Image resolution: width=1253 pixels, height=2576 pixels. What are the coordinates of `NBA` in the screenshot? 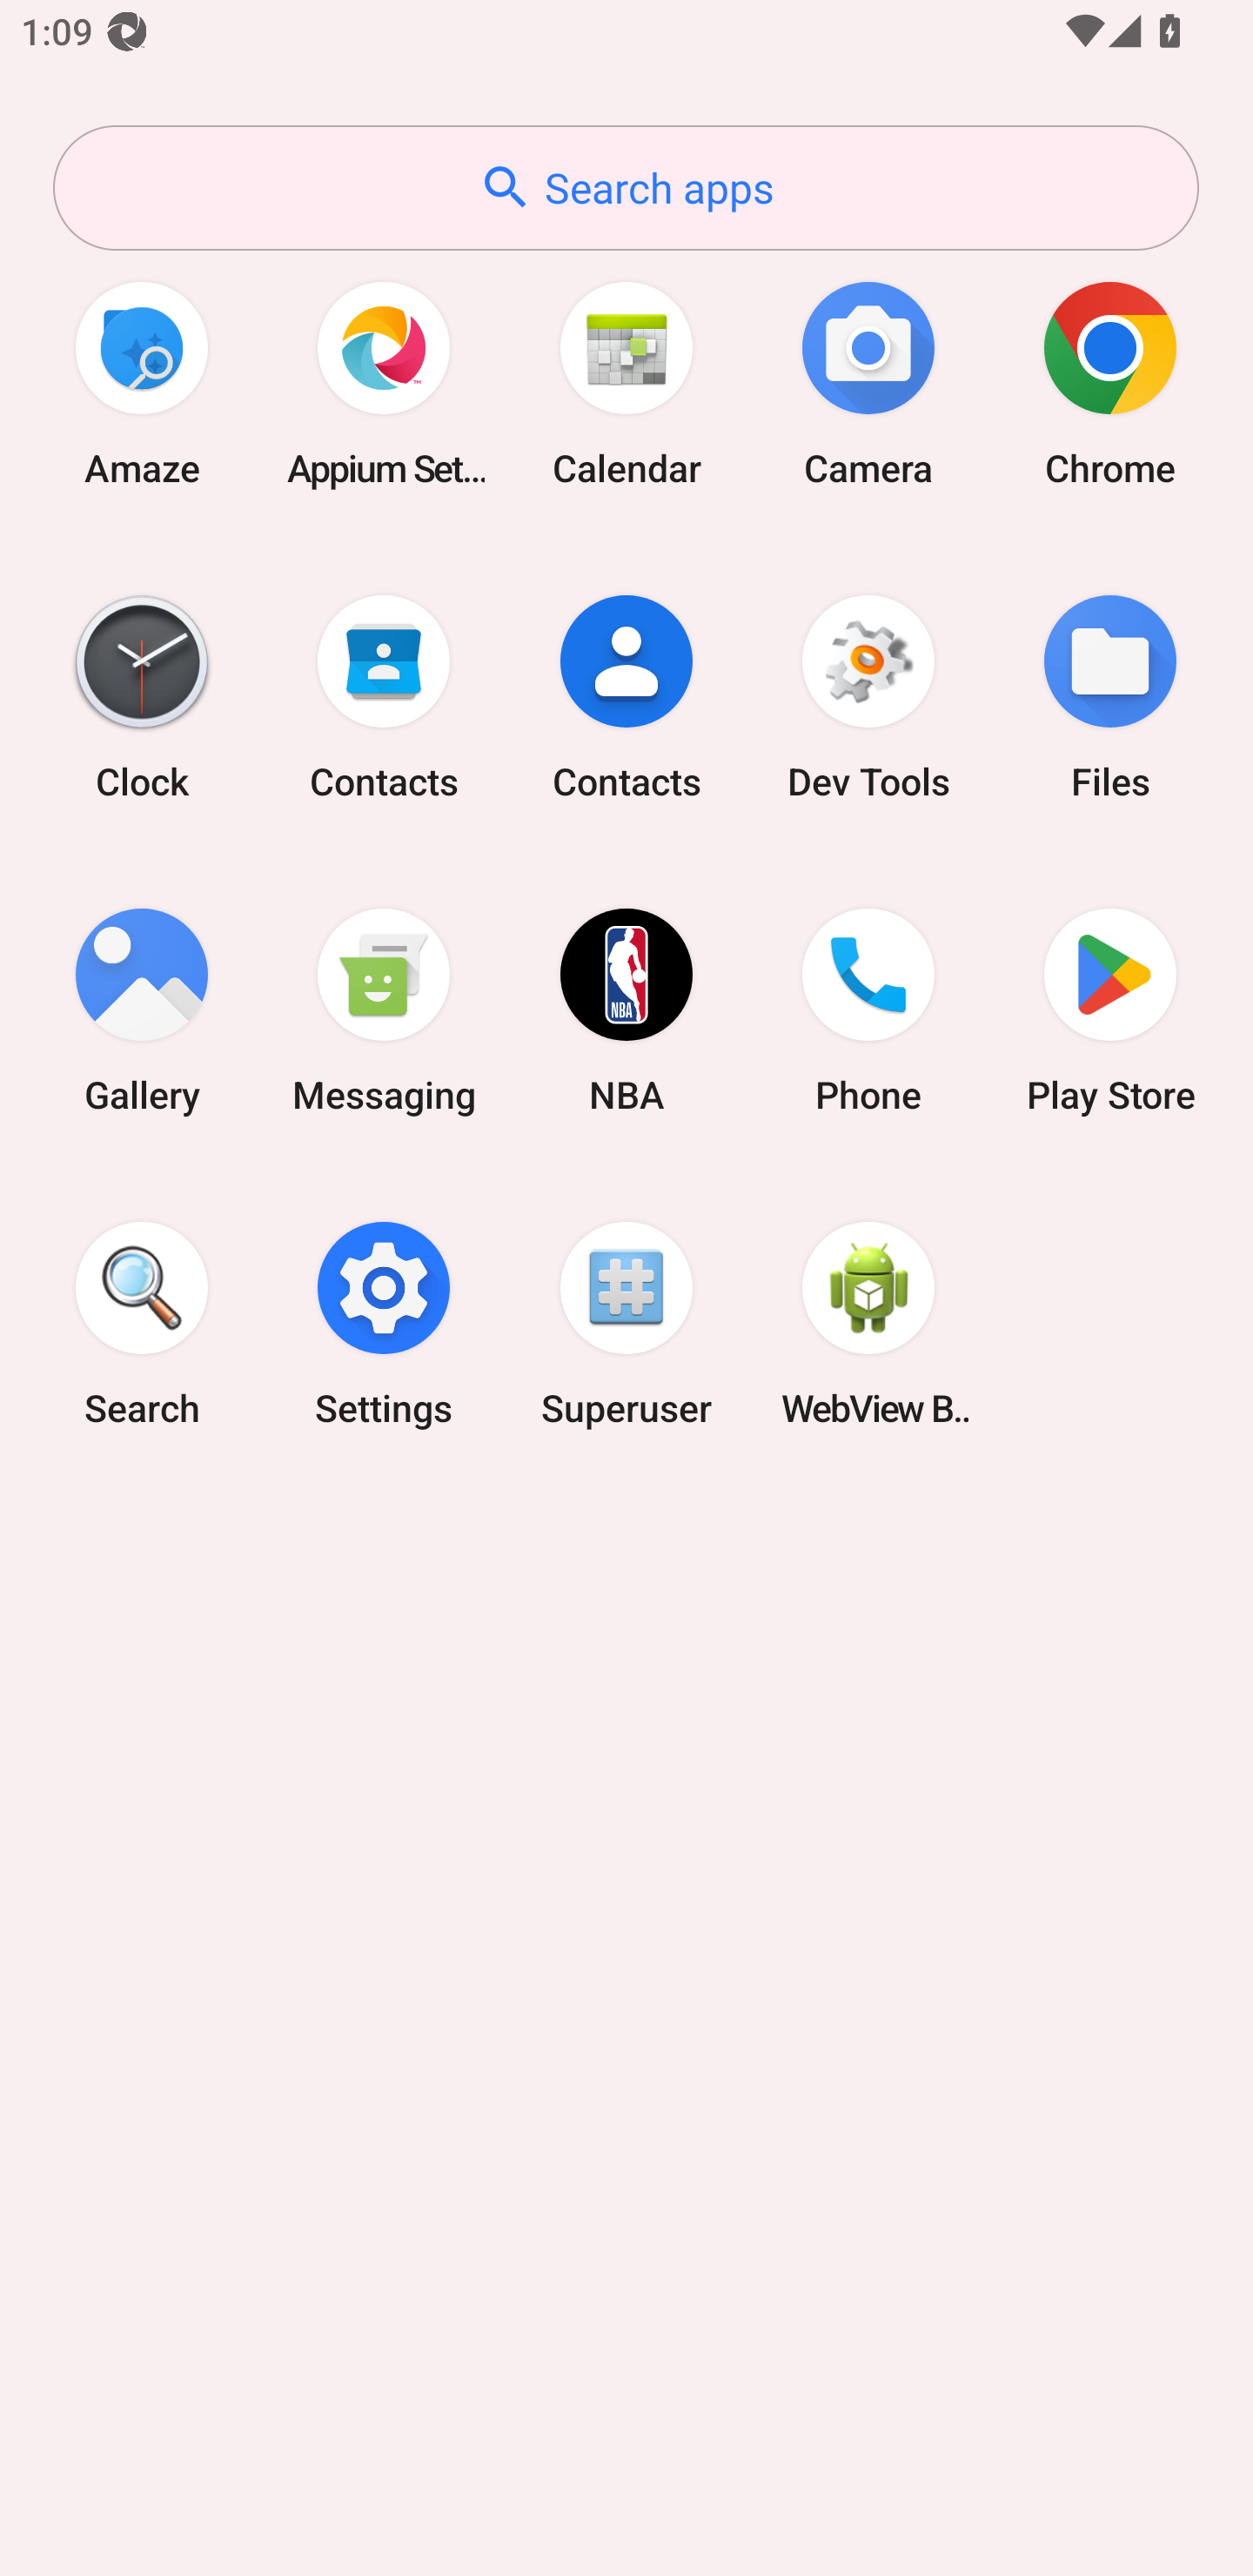 It's located at (626, 1010).